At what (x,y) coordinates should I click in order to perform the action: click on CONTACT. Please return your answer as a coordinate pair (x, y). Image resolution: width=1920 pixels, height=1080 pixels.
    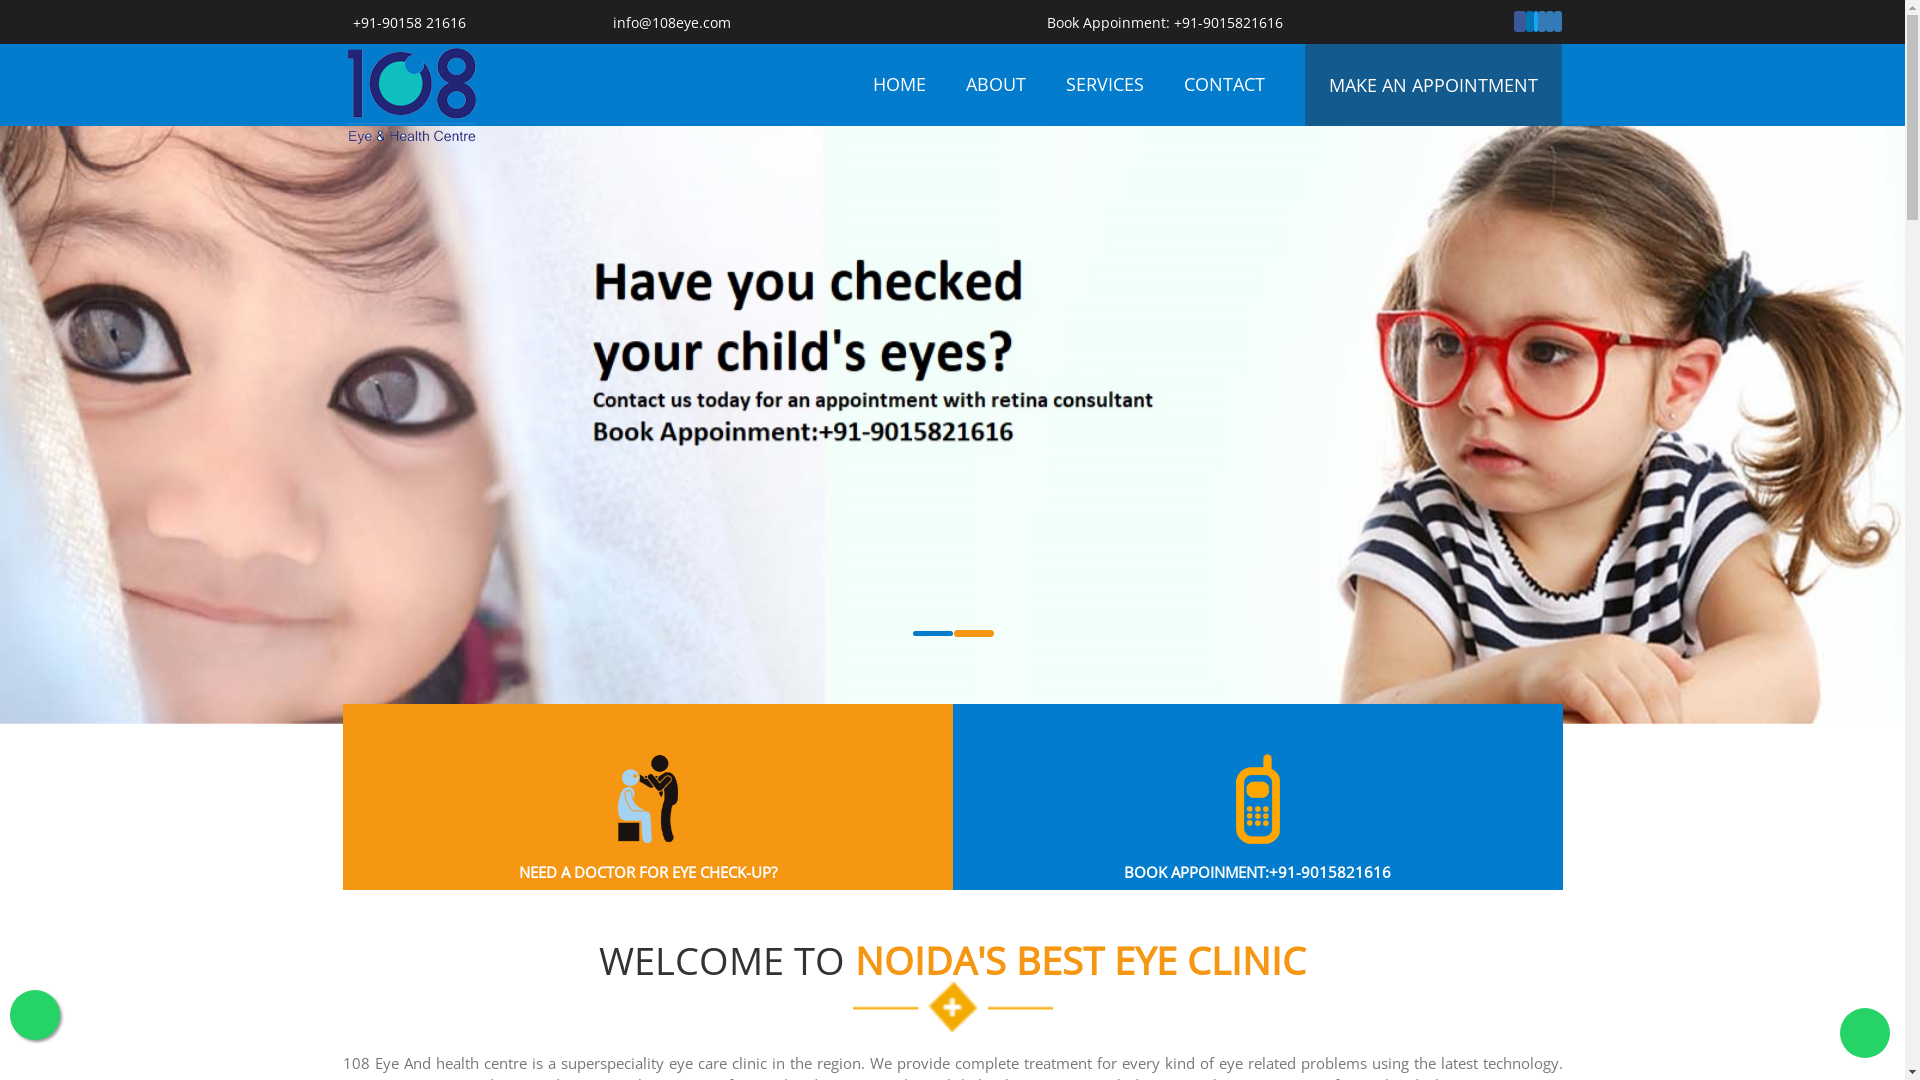
    Looking at the image, I should click on (1224, 84).